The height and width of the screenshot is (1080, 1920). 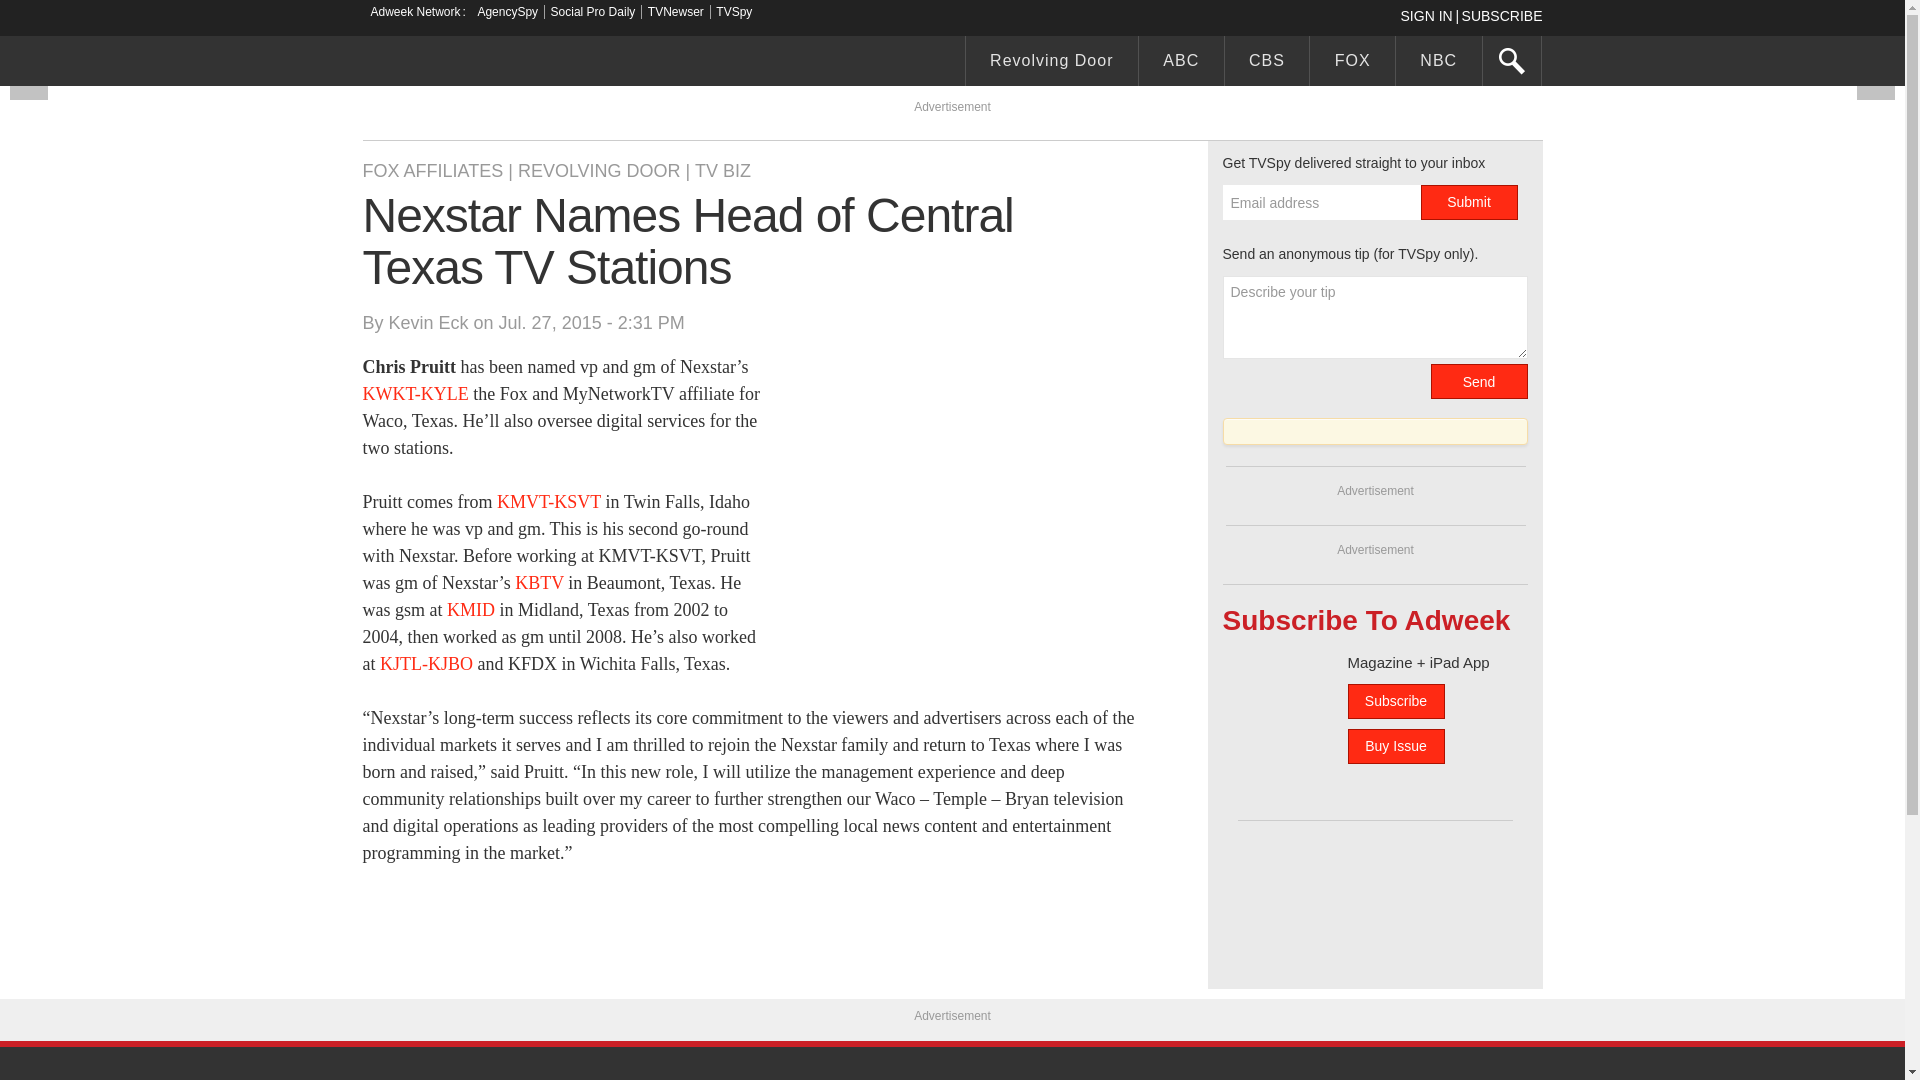 I want to click on TVNewser, so click(x=676, y=12).